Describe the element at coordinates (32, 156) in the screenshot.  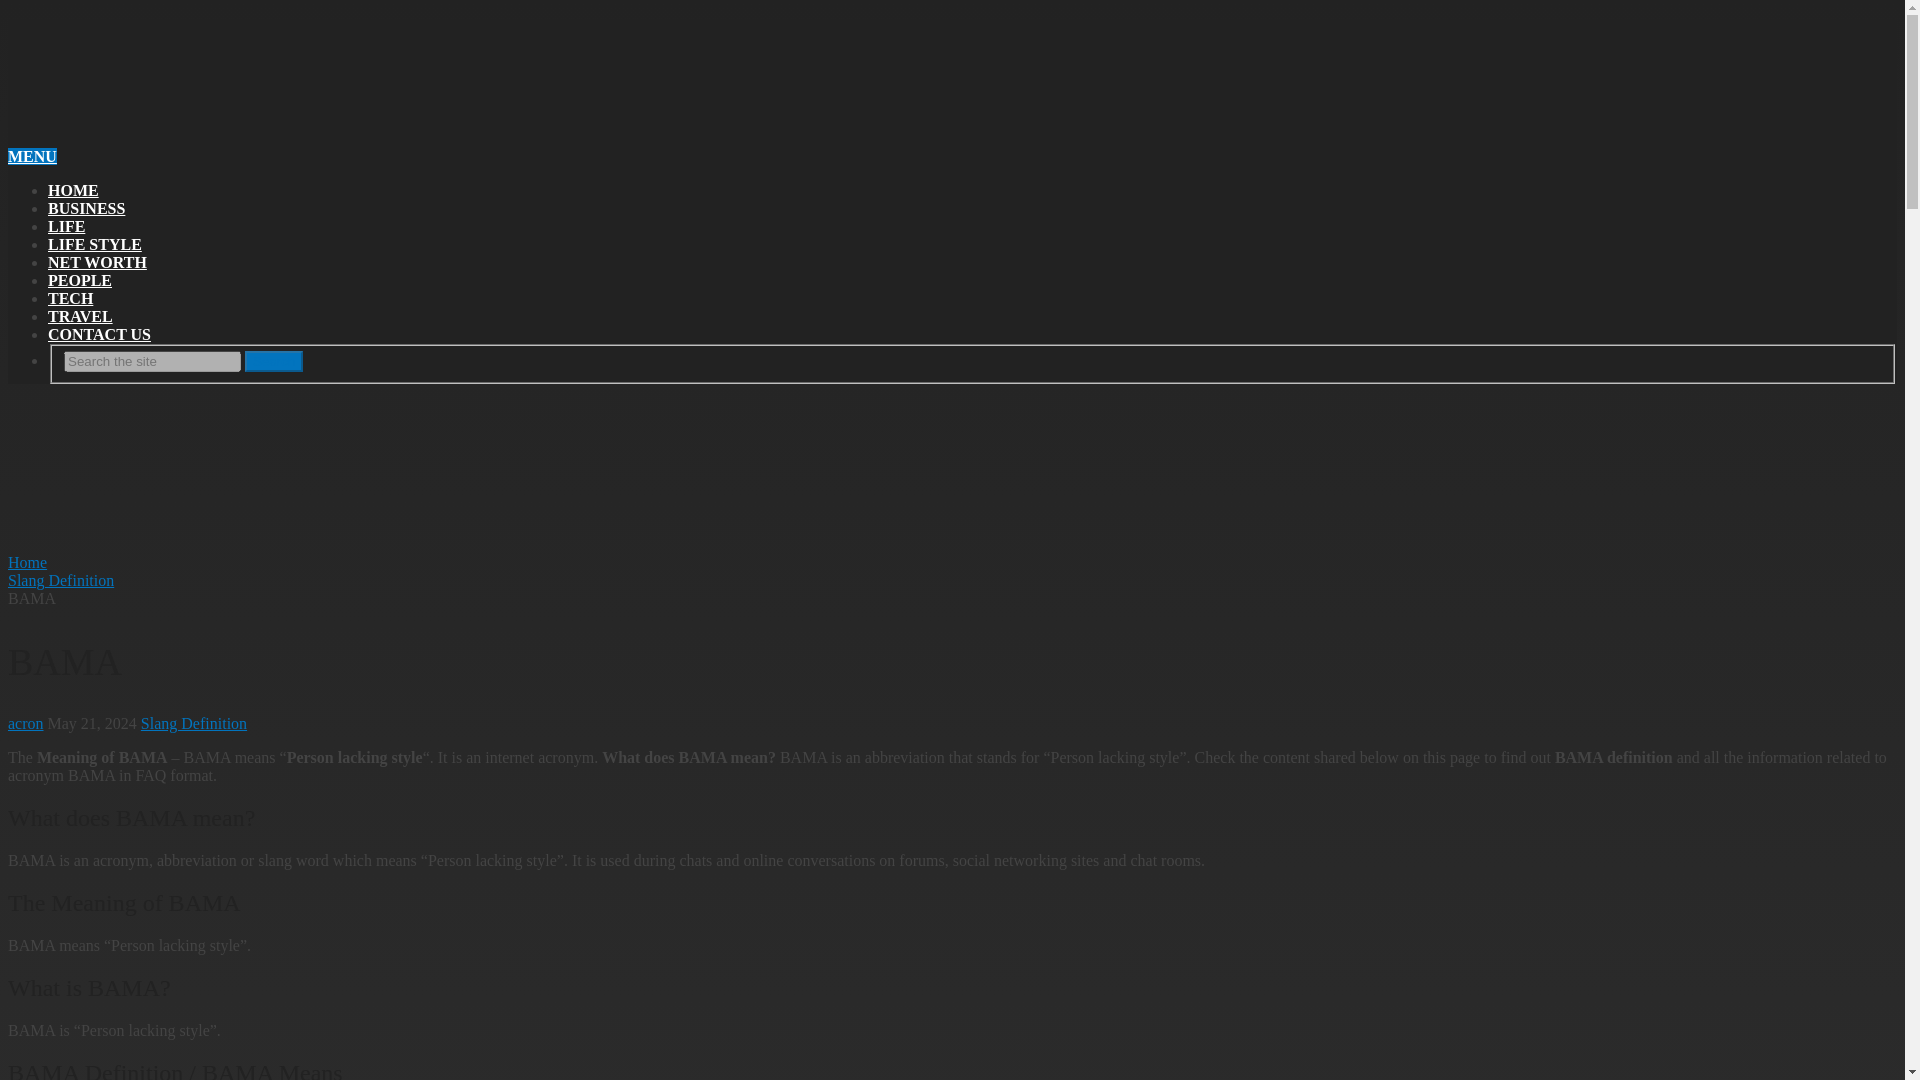
I see `MENU` at that location.